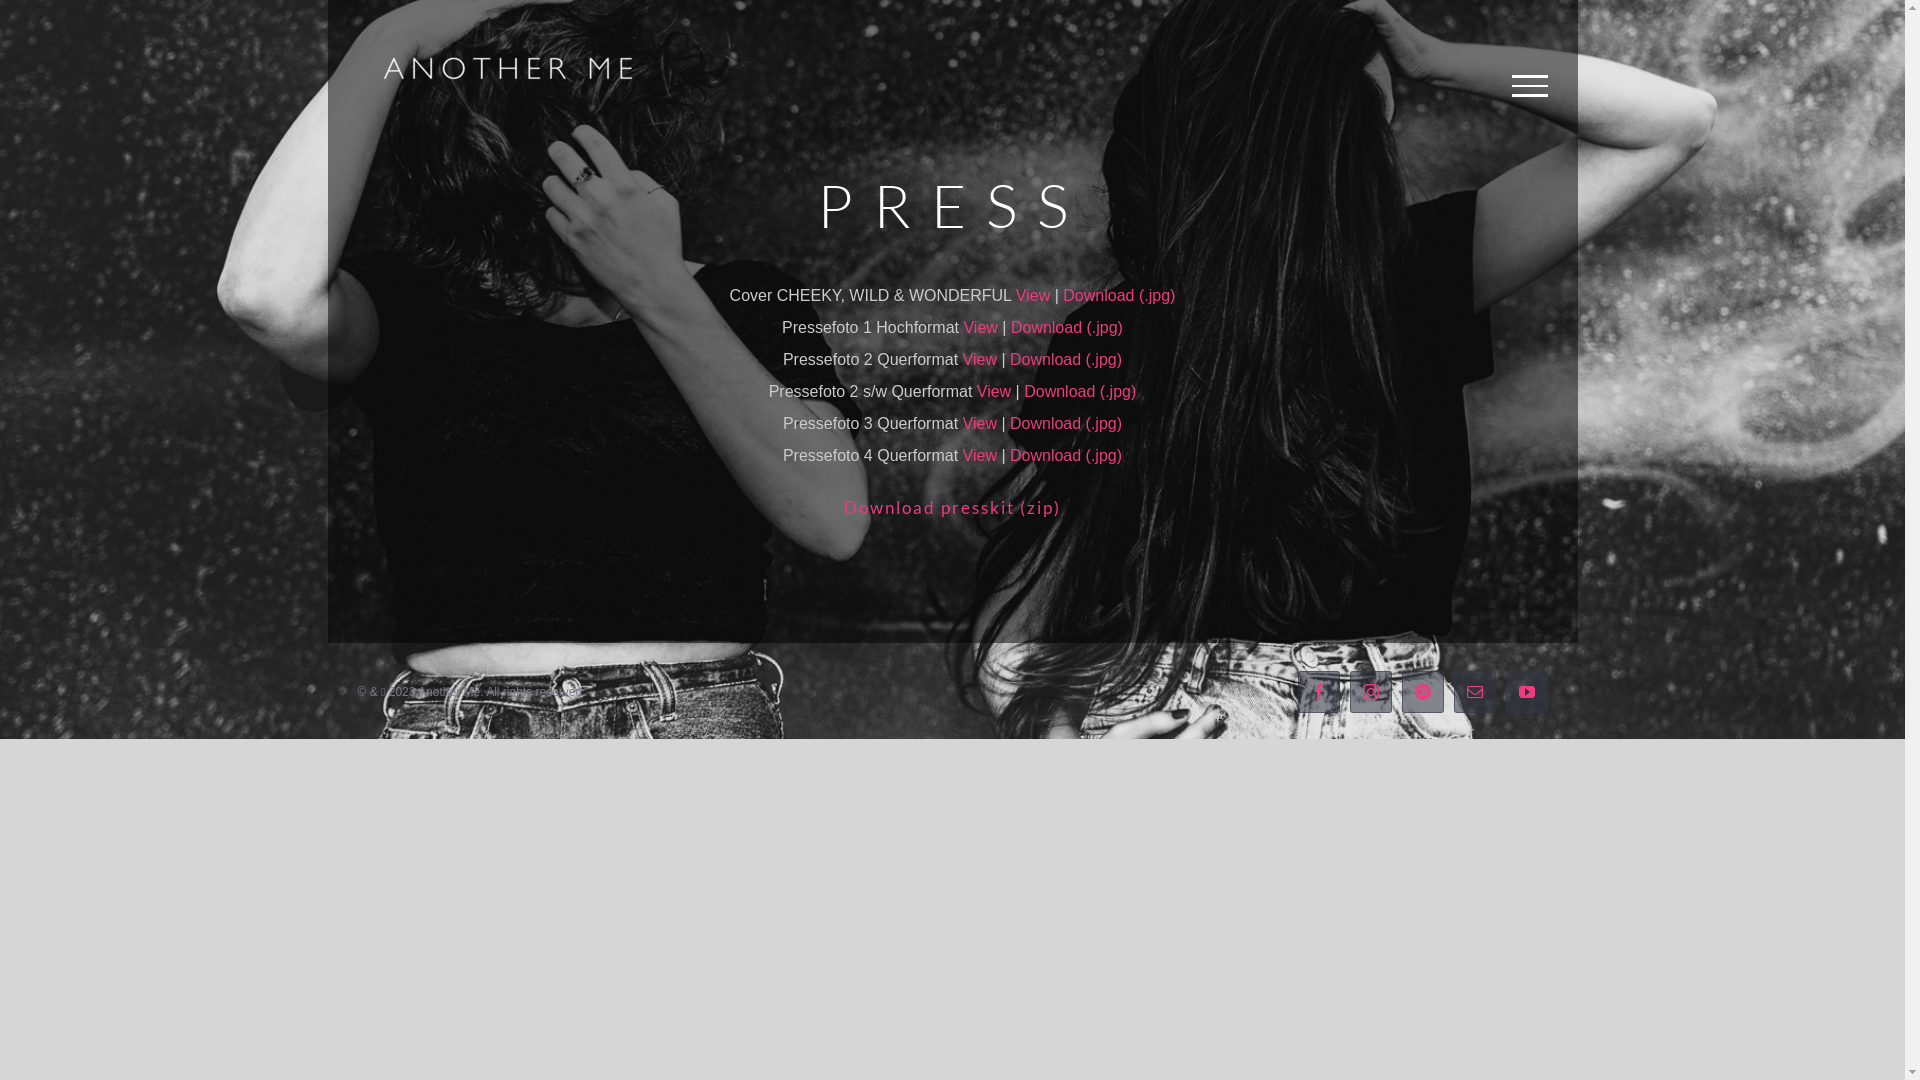  What do you see at coordinates (1033, 296) in the screenshot?
I see `View` at bounding box center [1033, 296].